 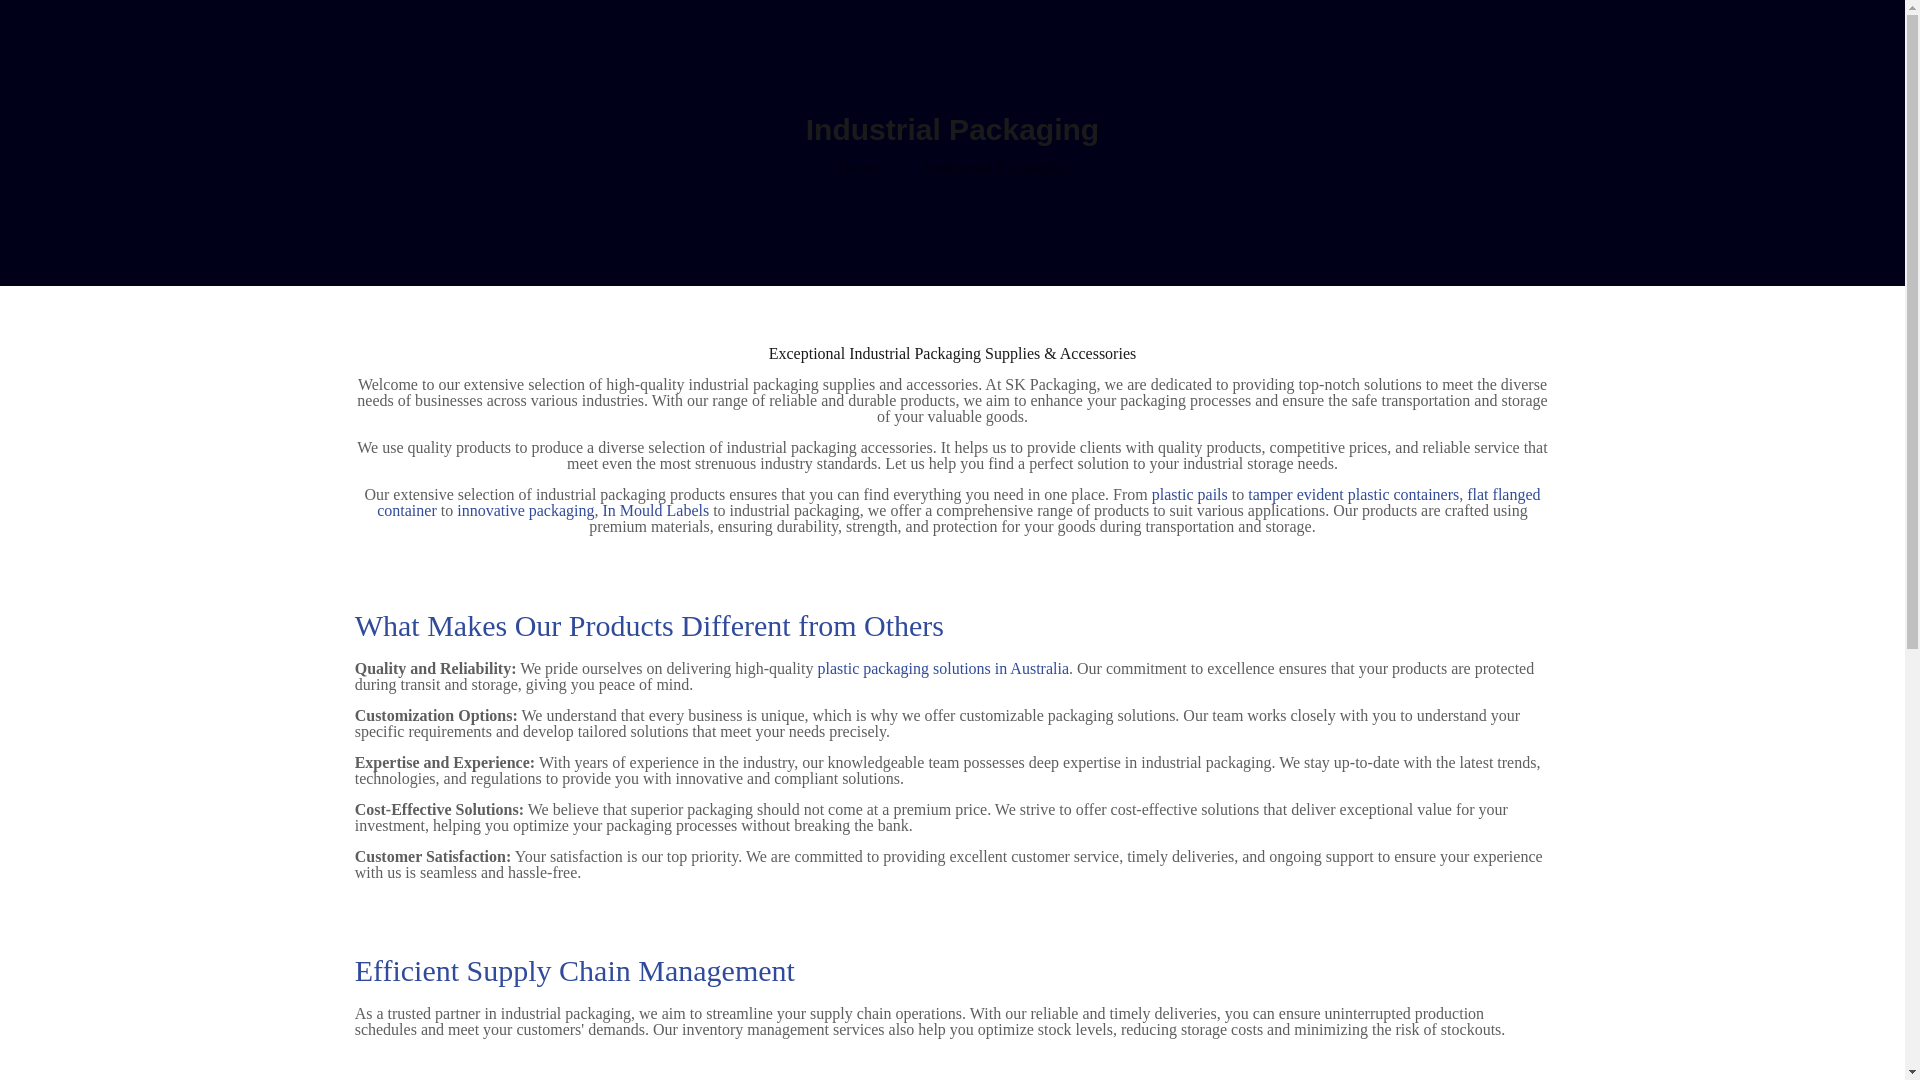 I want to click on flat flanged container, so click(x=958, y=502).